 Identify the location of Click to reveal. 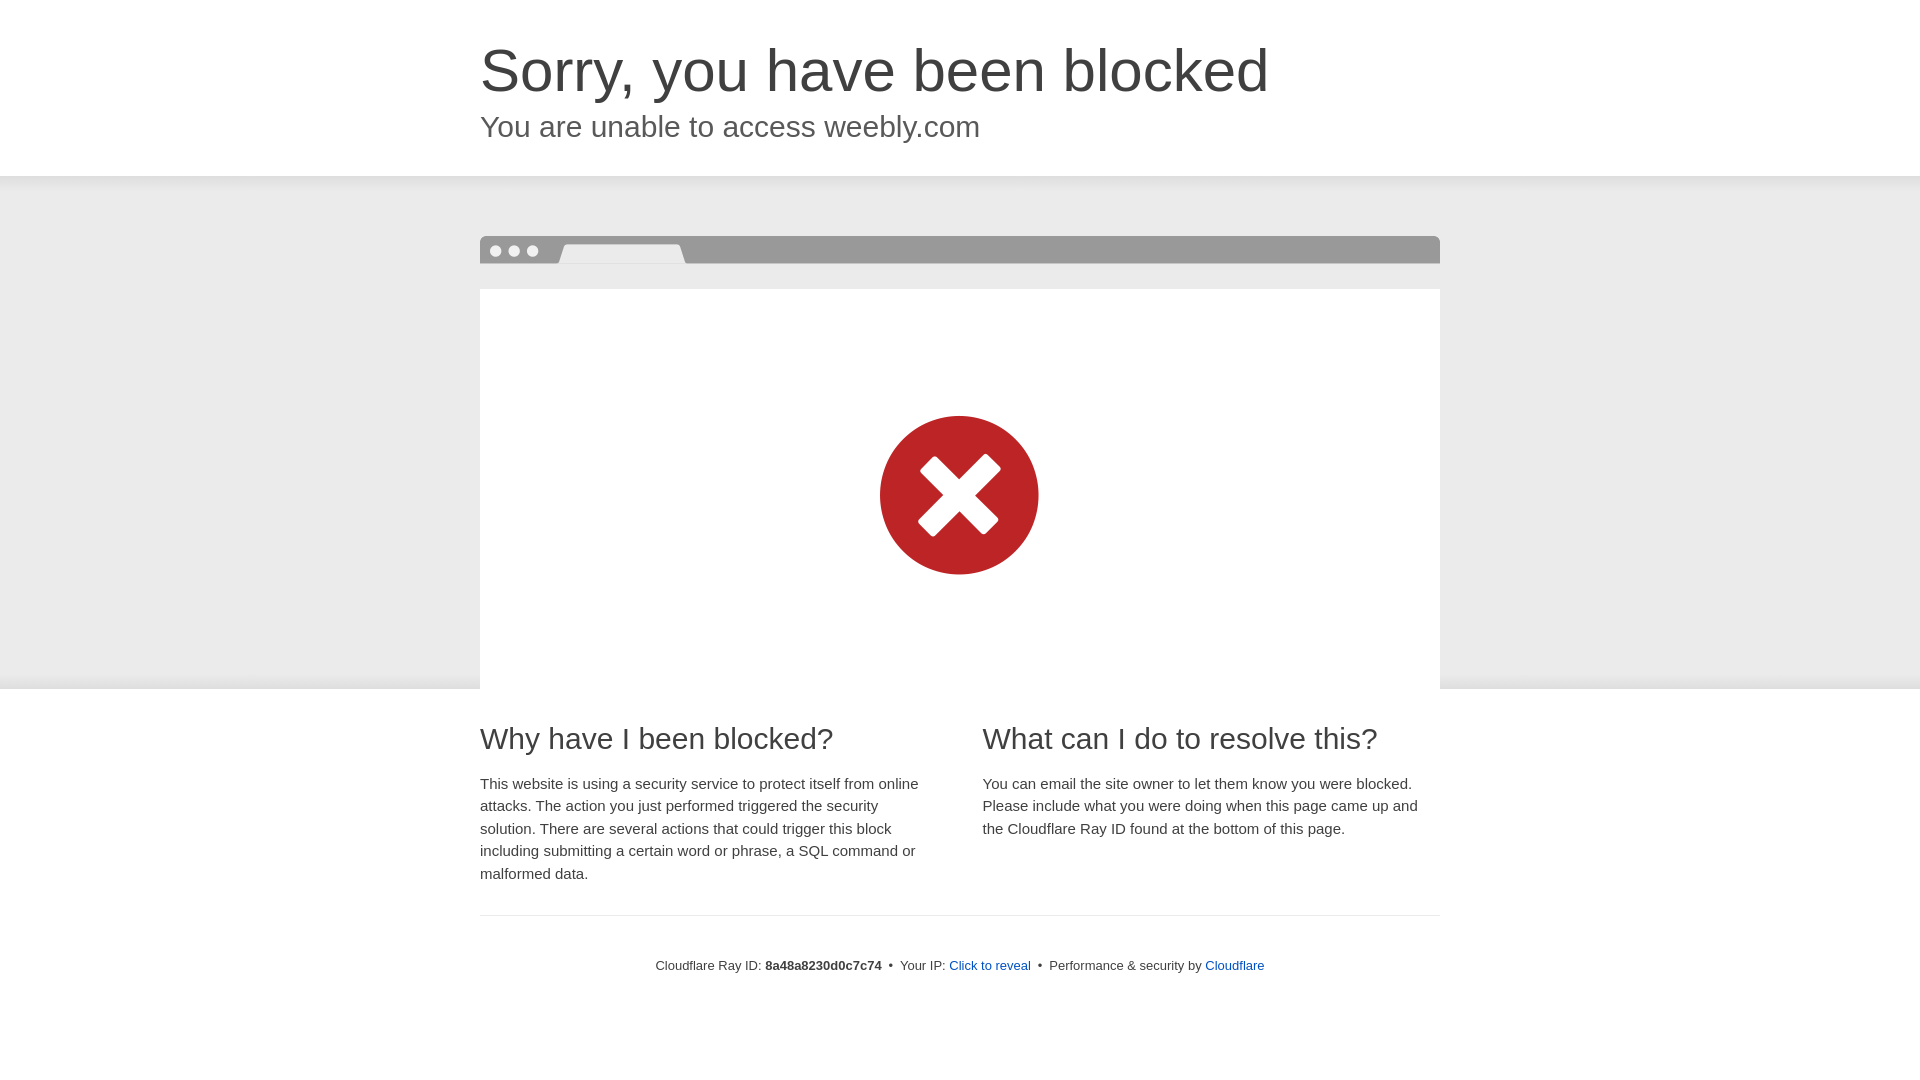
(990, 966).